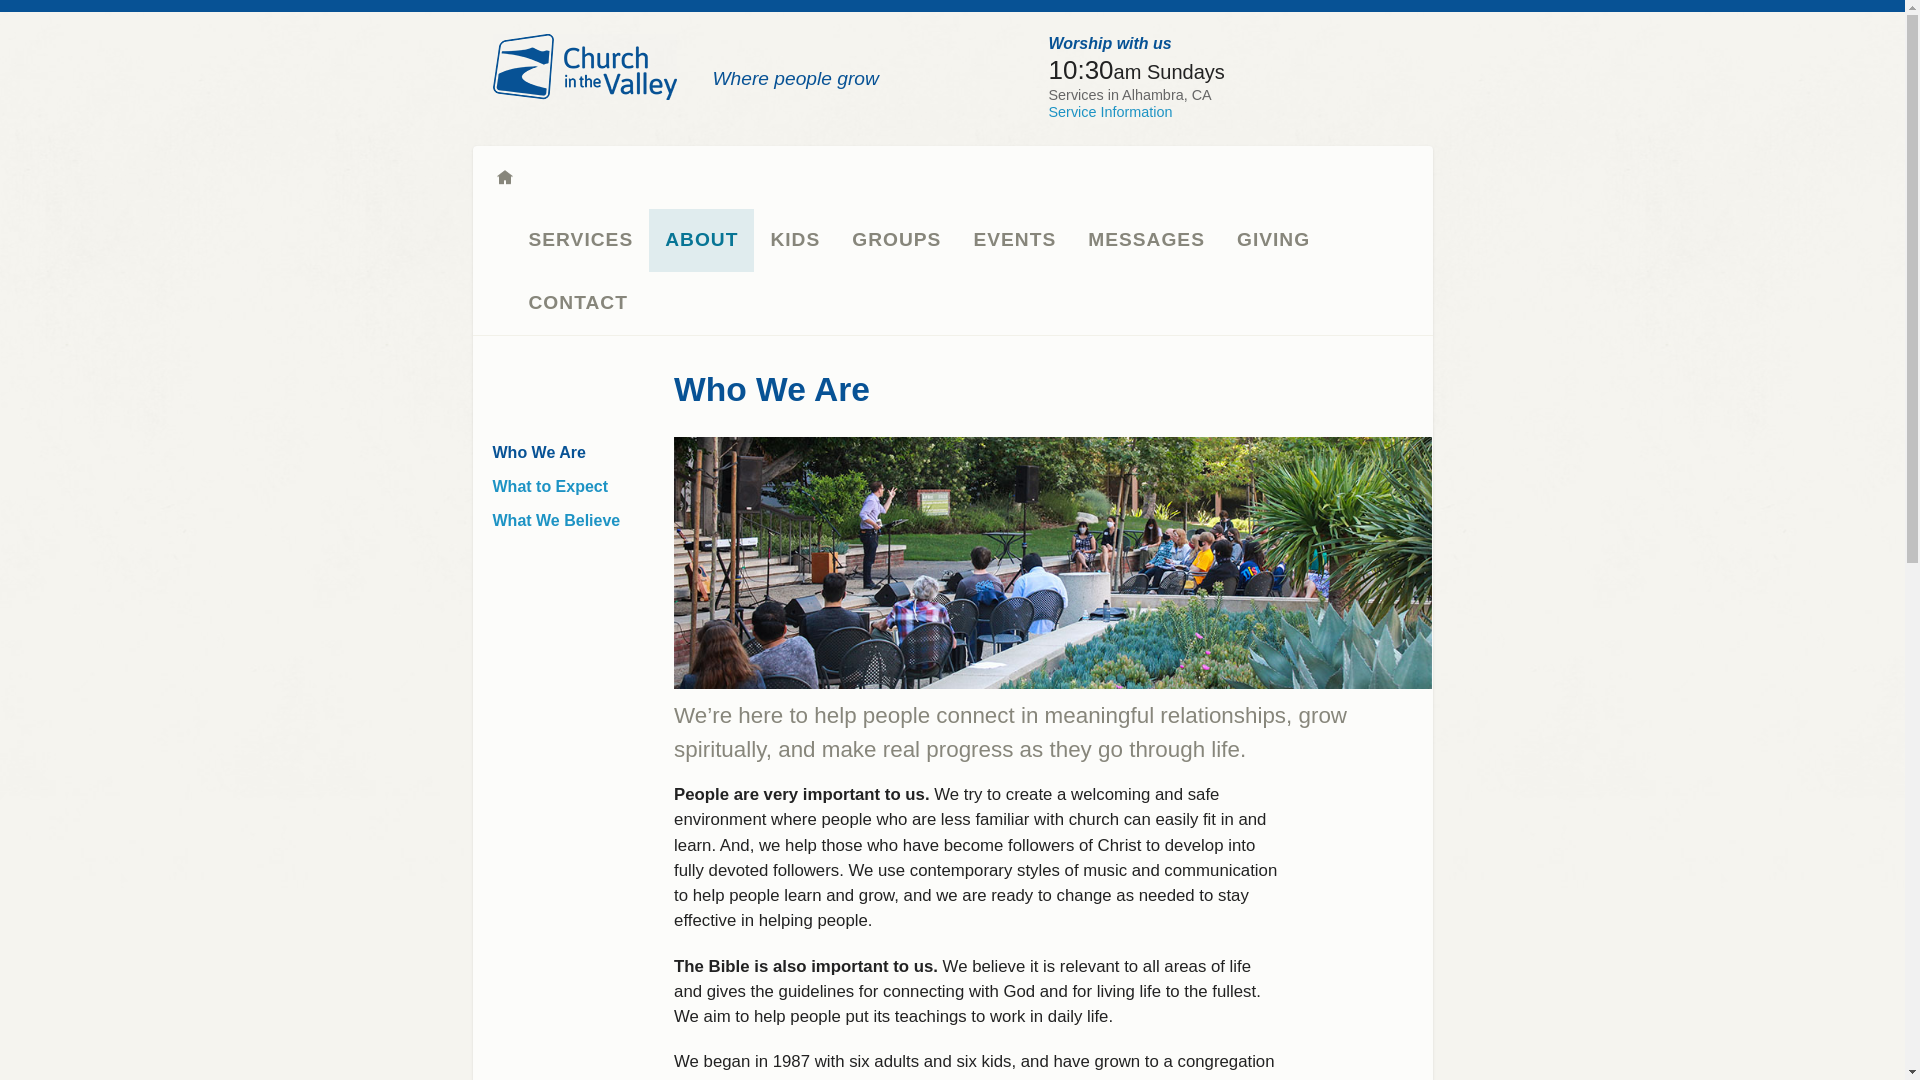  Describe the element at coordinates (580, 240) in the screenshot. I see `Sunday Services` at that location.